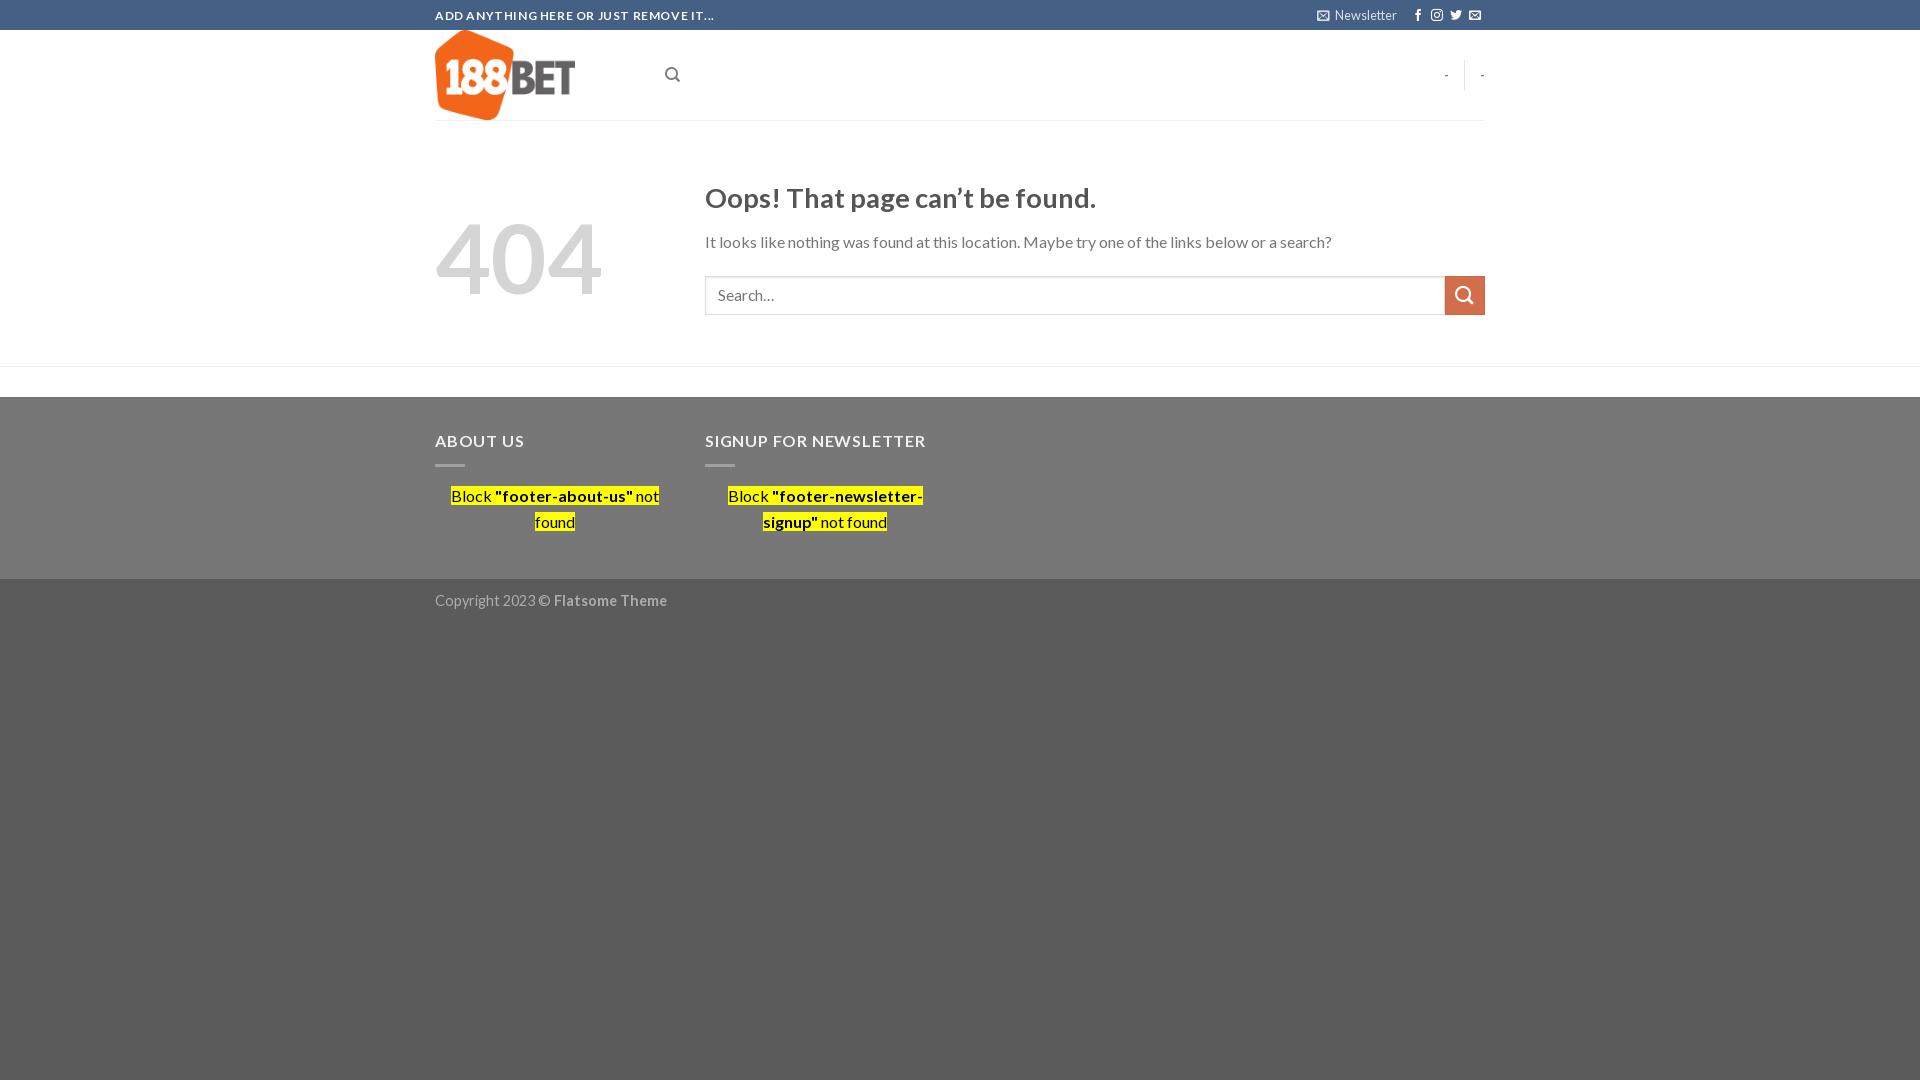  Describe the element at coordinates (1437, 16) in the screenshot. I see `Follow on Instagram` at that location.